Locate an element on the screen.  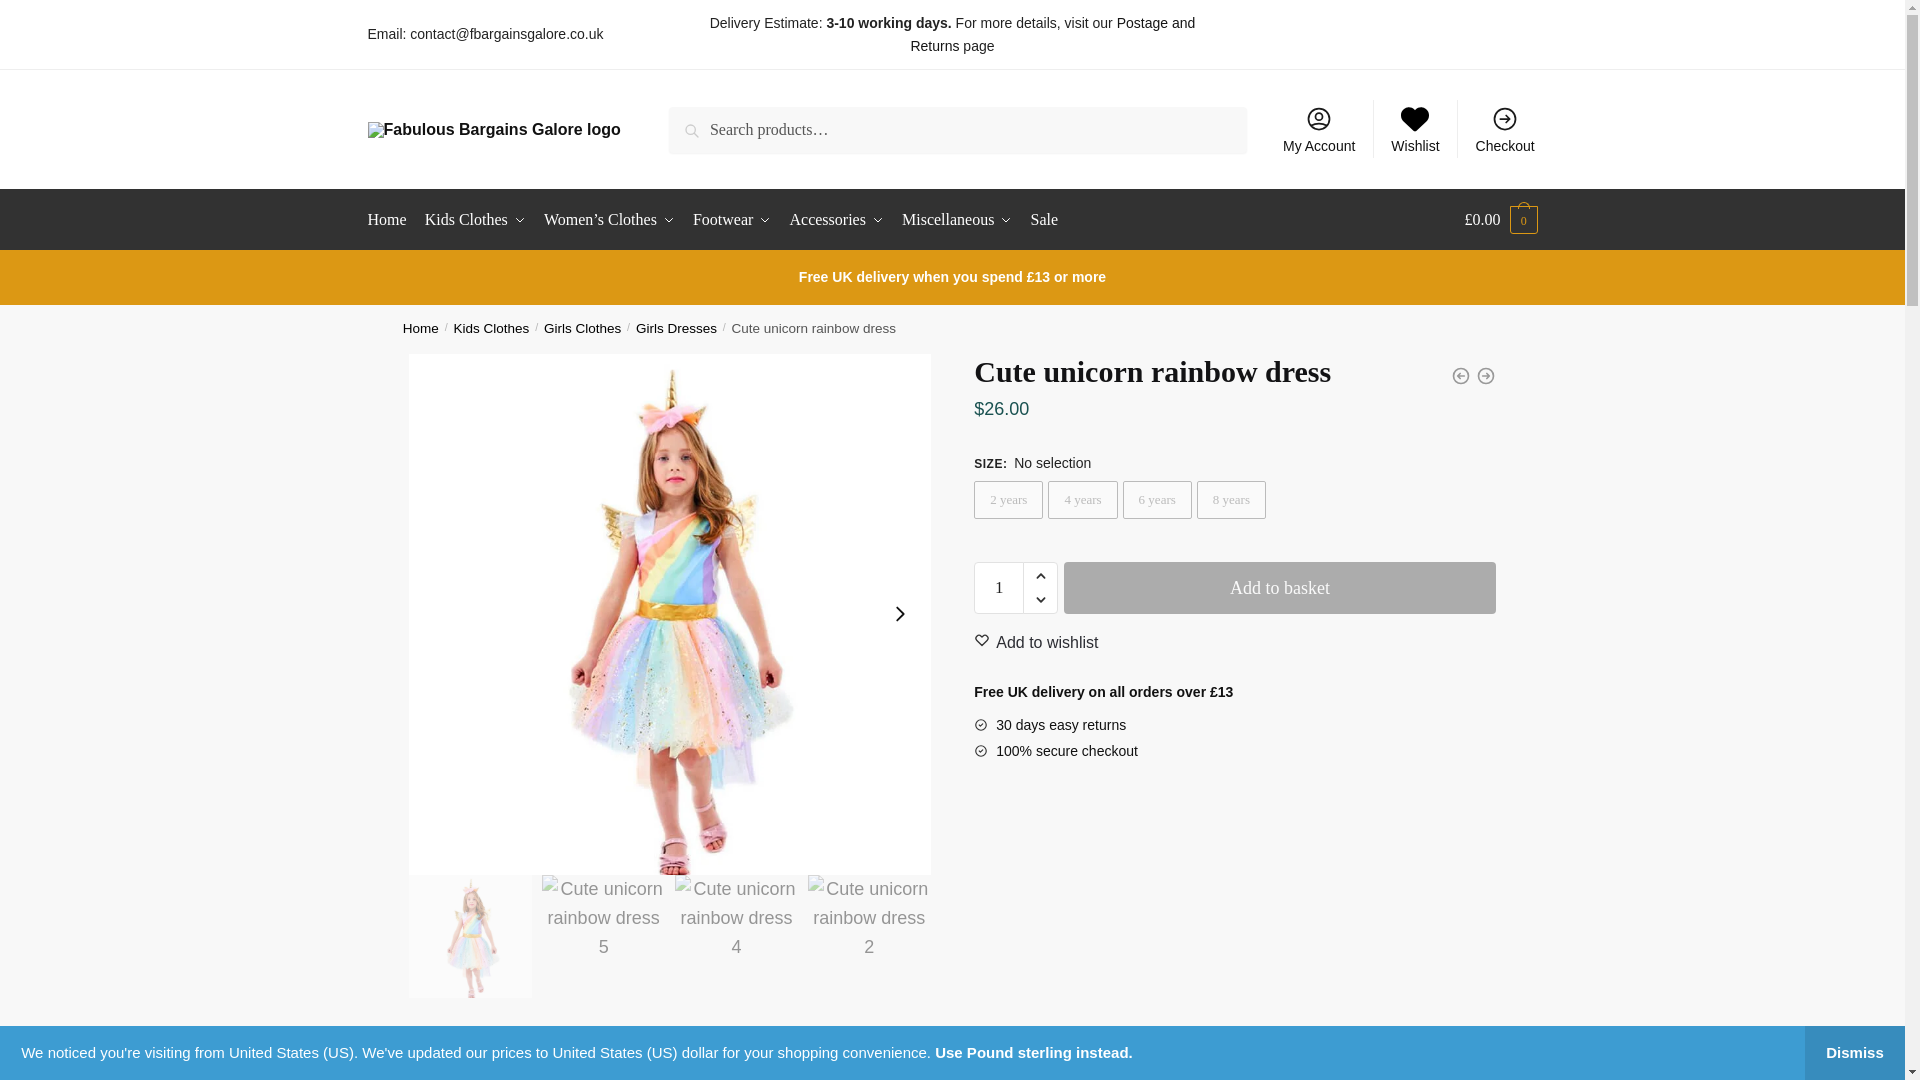
My Account is located at coordinates (1319, 128).